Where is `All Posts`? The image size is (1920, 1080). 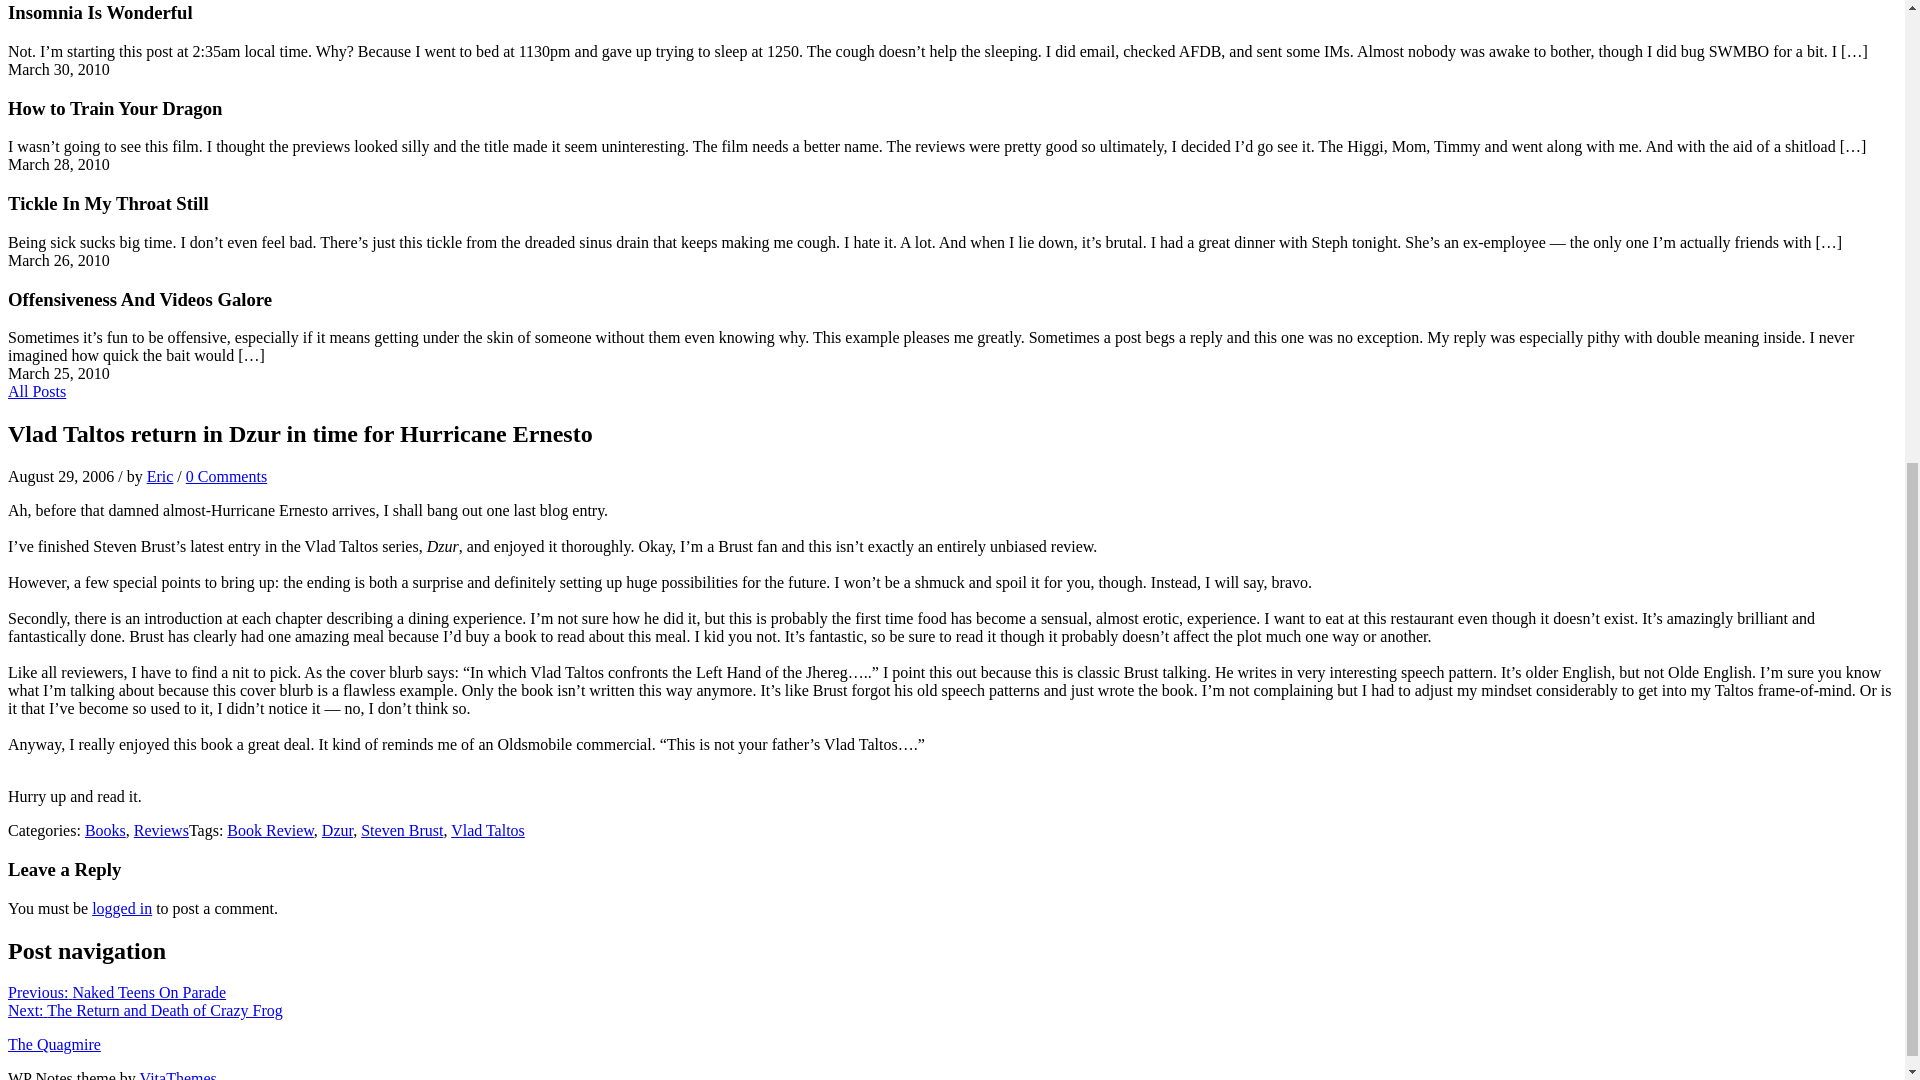 All Posts is located at coordinates (36, 391).